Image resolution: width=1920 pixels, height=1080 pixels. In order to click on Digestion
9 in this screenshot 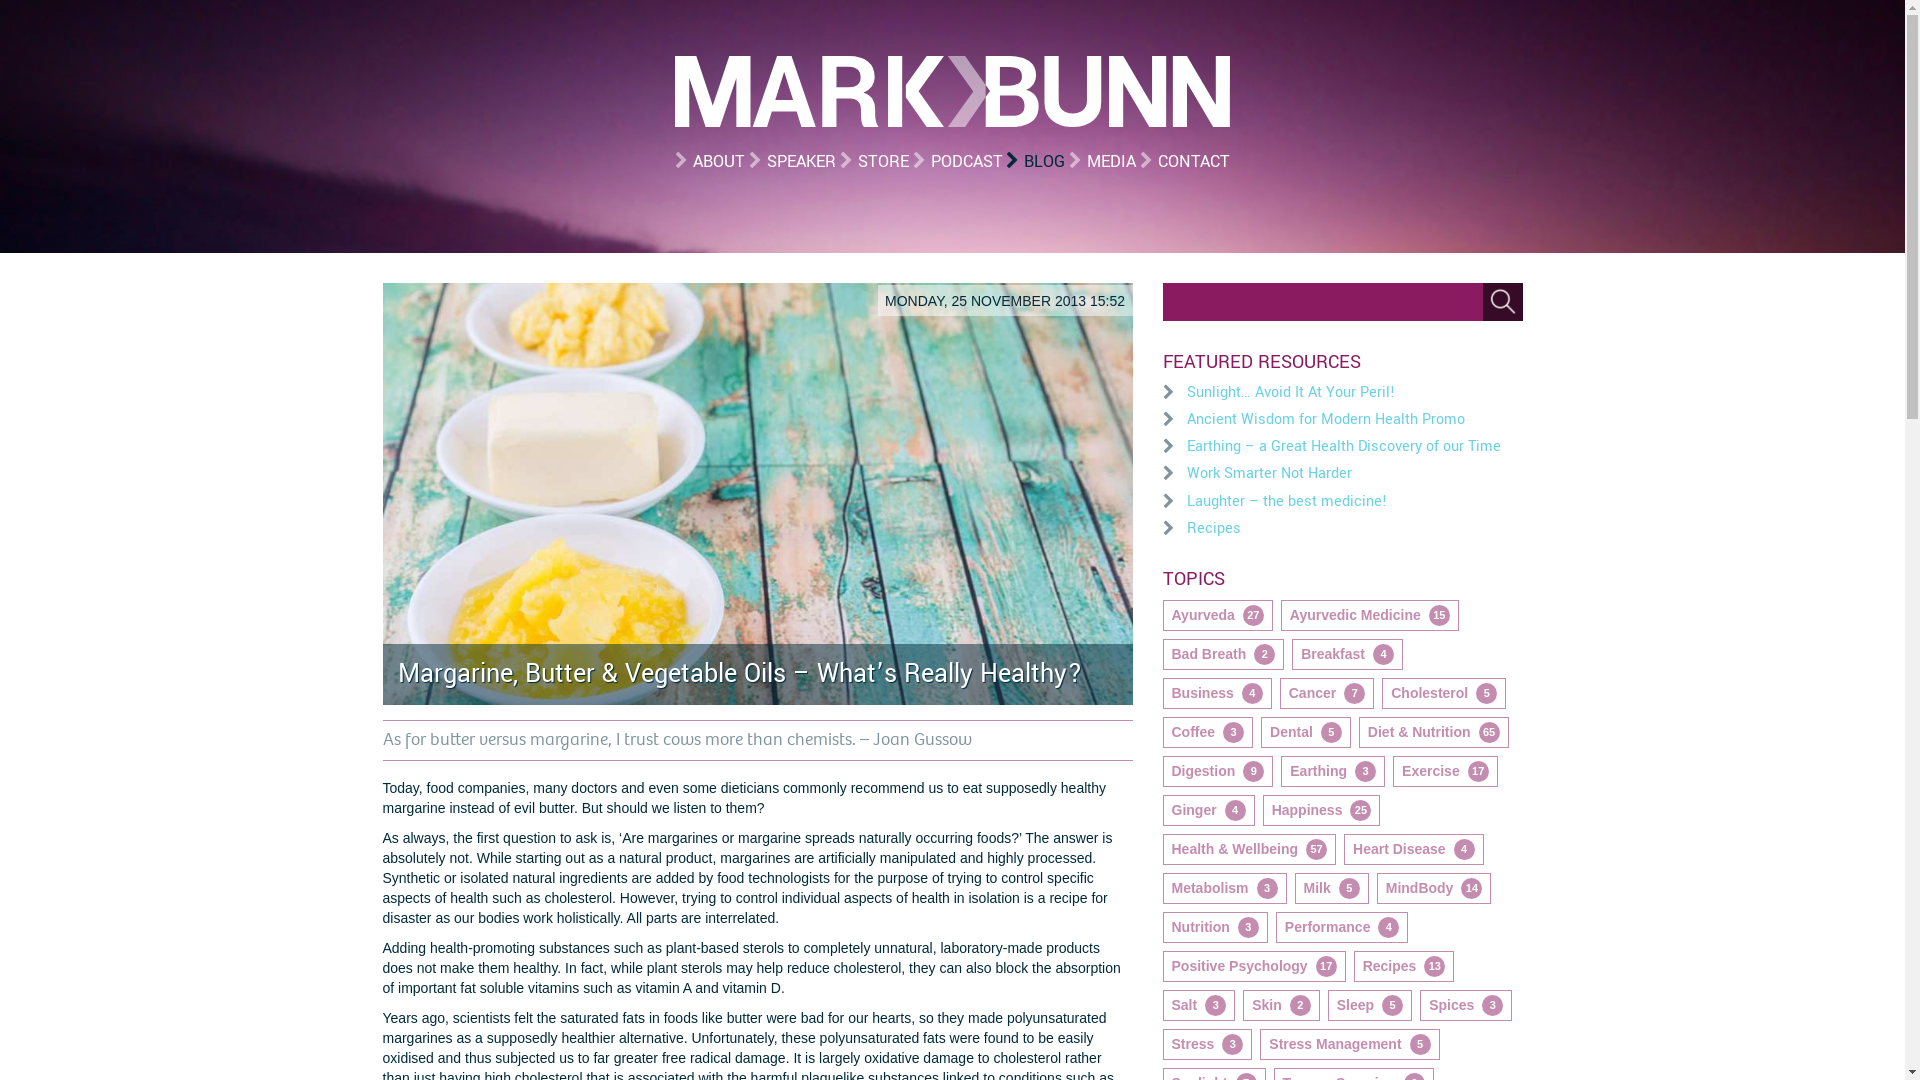, I will do `click(1218, 772)`.